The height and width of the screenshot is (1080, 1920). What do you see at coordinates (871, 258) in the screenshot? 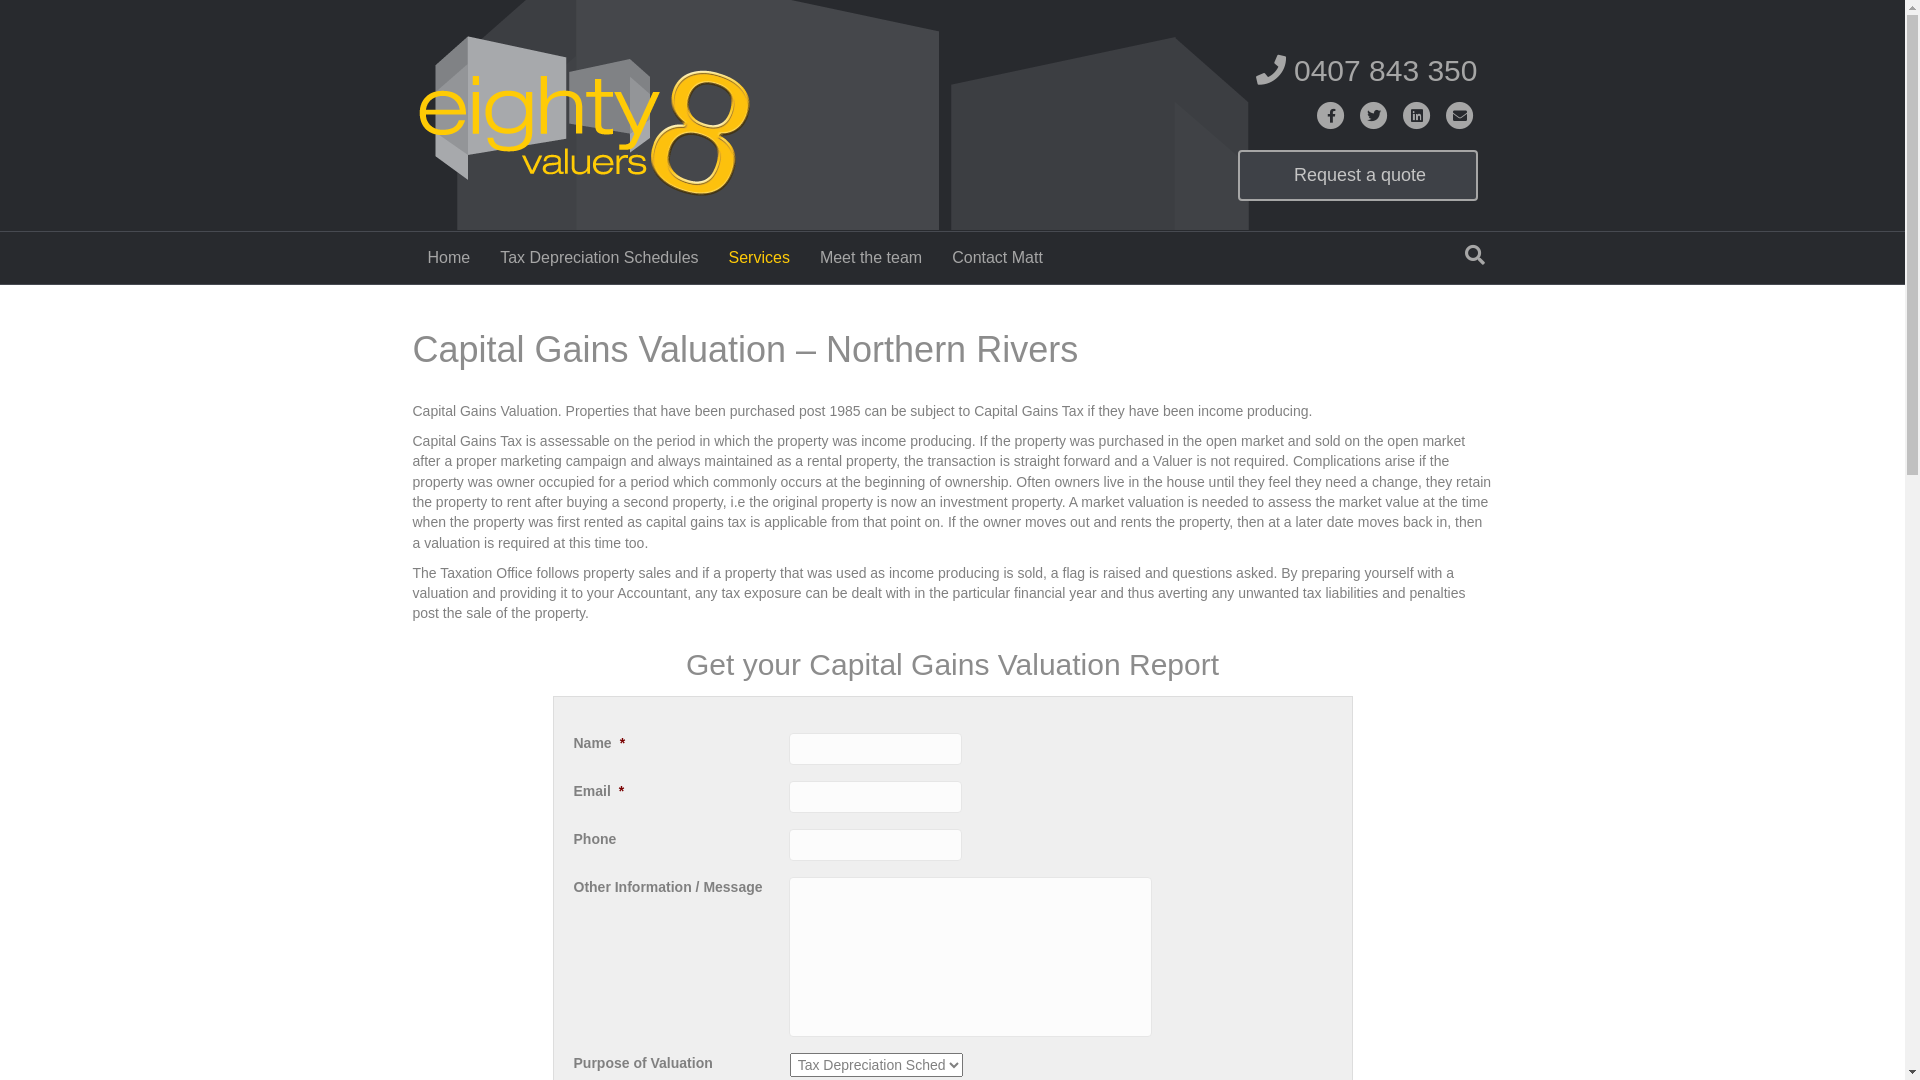
I see `Meet the team` at bounding box center [871, 258].